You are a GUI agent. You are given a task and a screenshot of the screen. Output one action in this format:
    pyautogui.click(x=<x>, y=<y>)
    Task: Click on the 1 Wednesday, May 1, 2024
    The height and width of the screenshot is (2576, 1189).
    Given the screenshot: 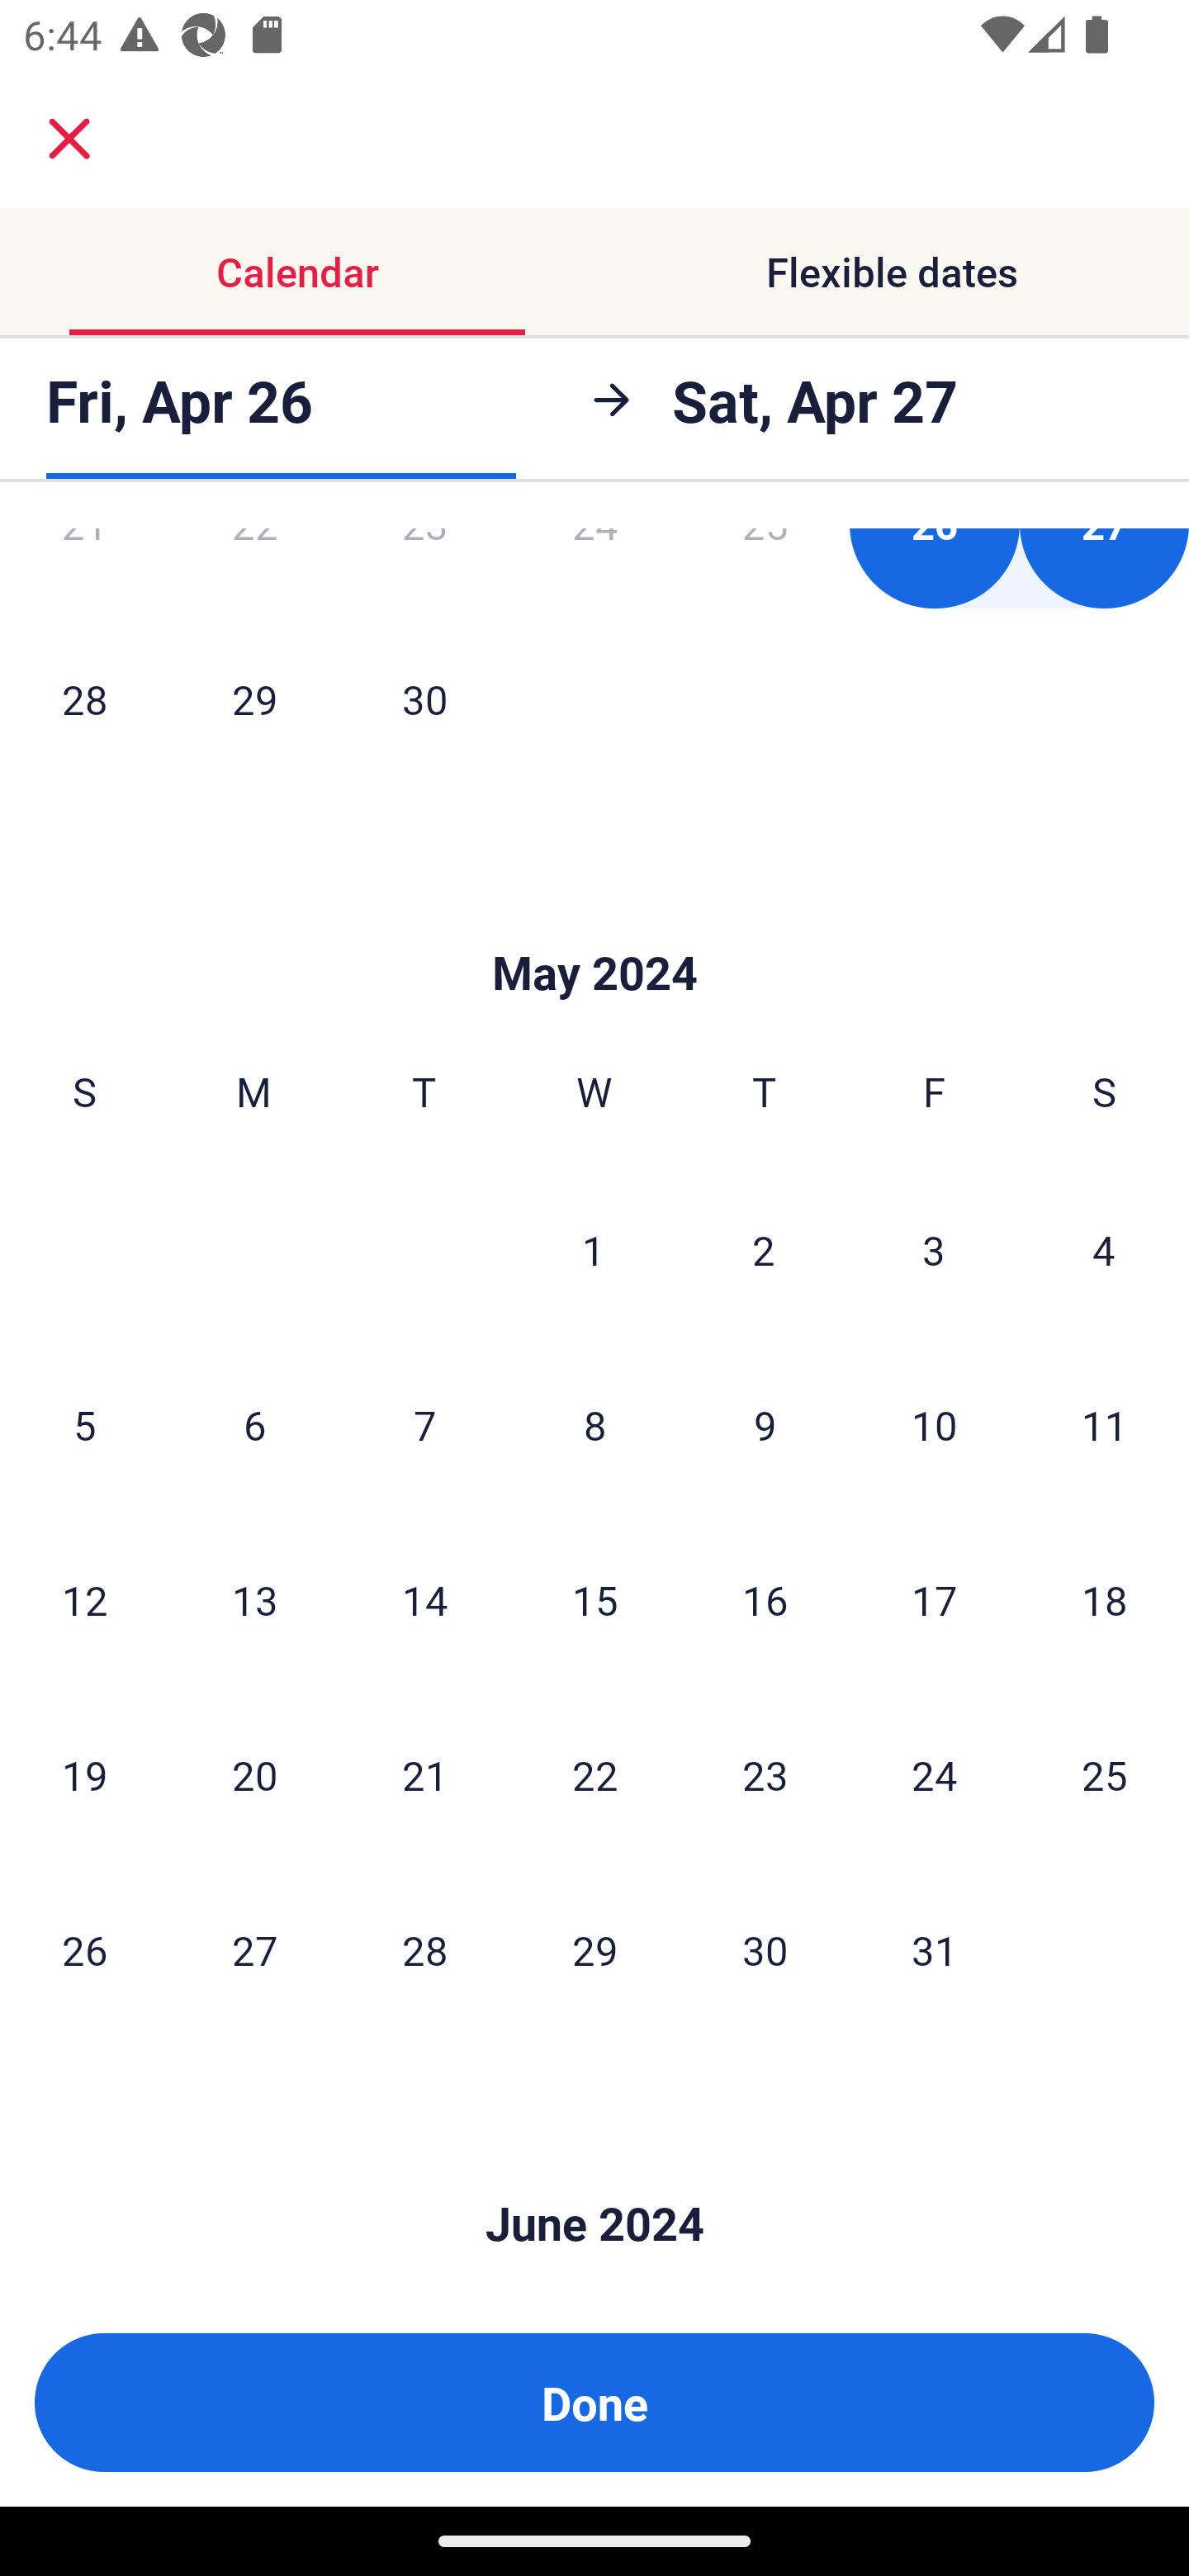 What is the action you would take?
    pyautogui.click(x=594, y=1249)
    